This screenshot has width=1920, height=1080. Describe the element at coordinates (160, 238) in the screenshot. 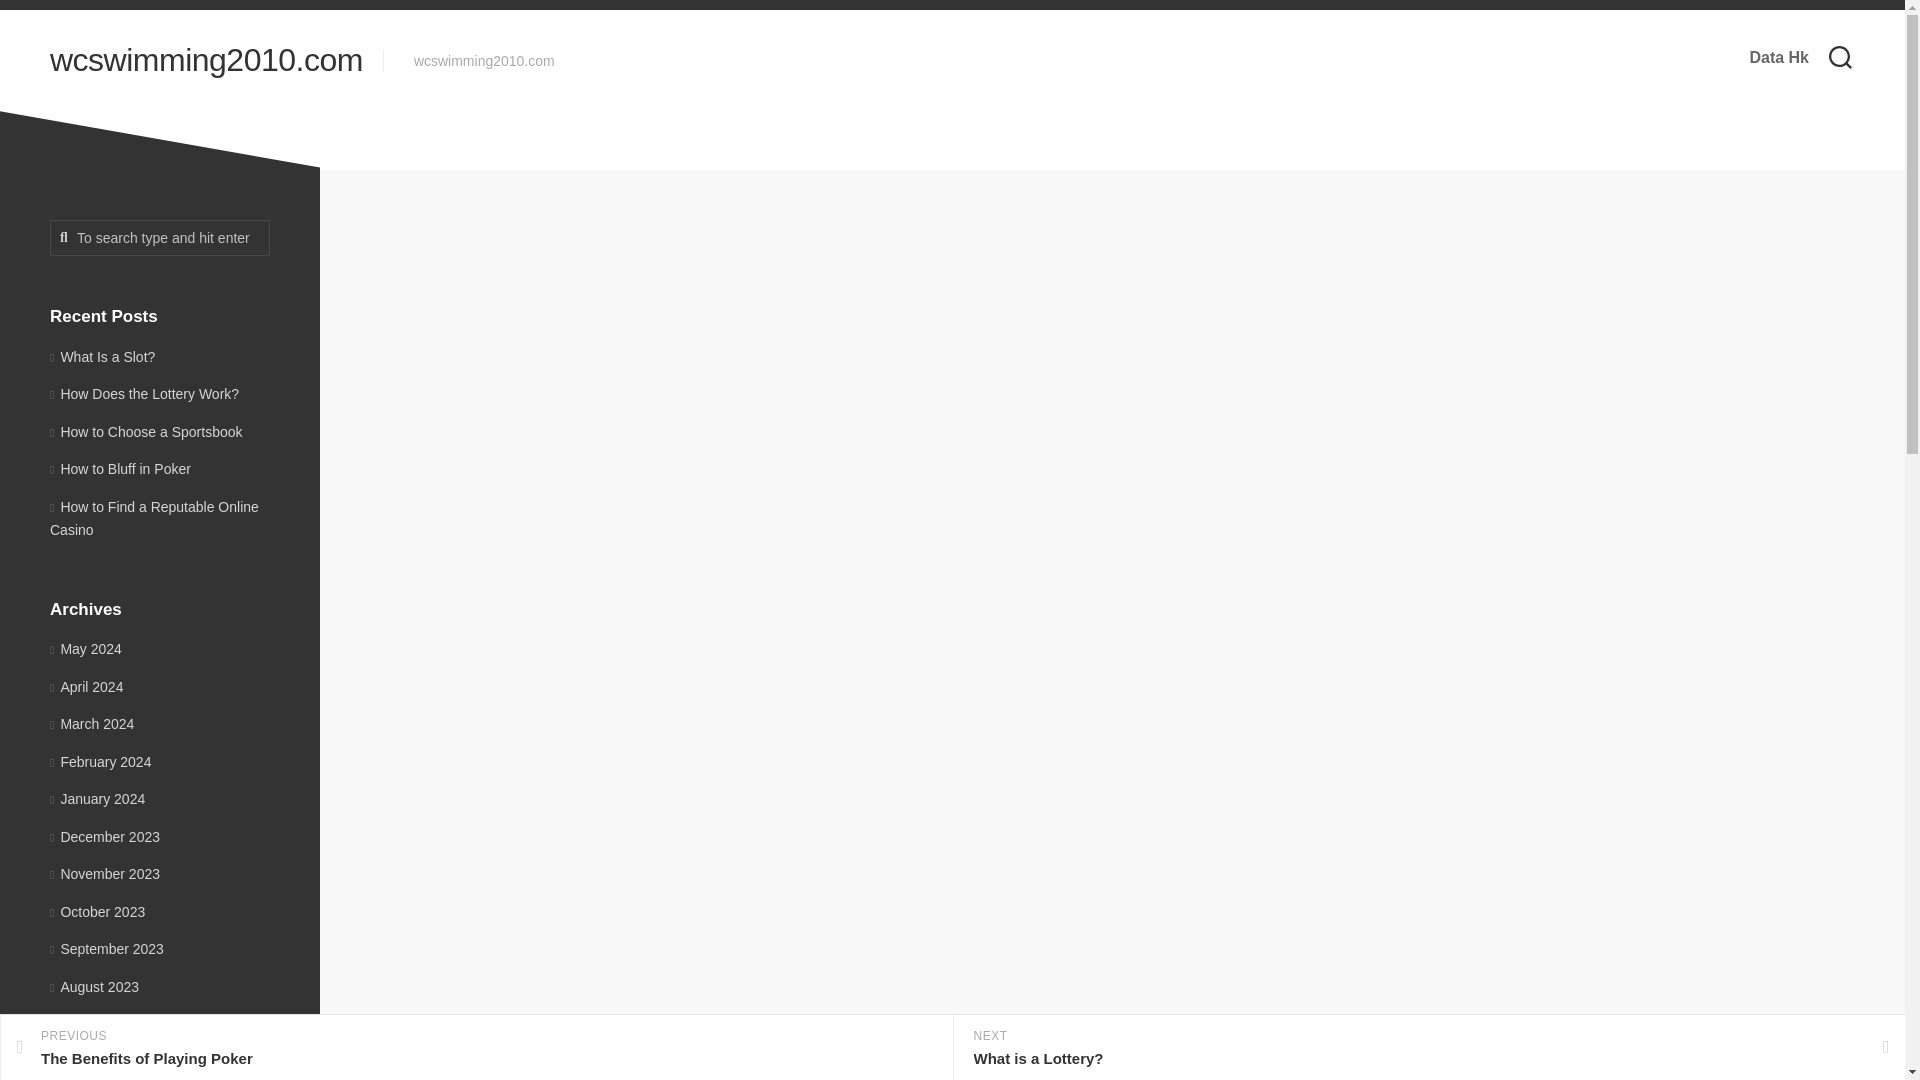

I see `To search type and hit enter` at that location.